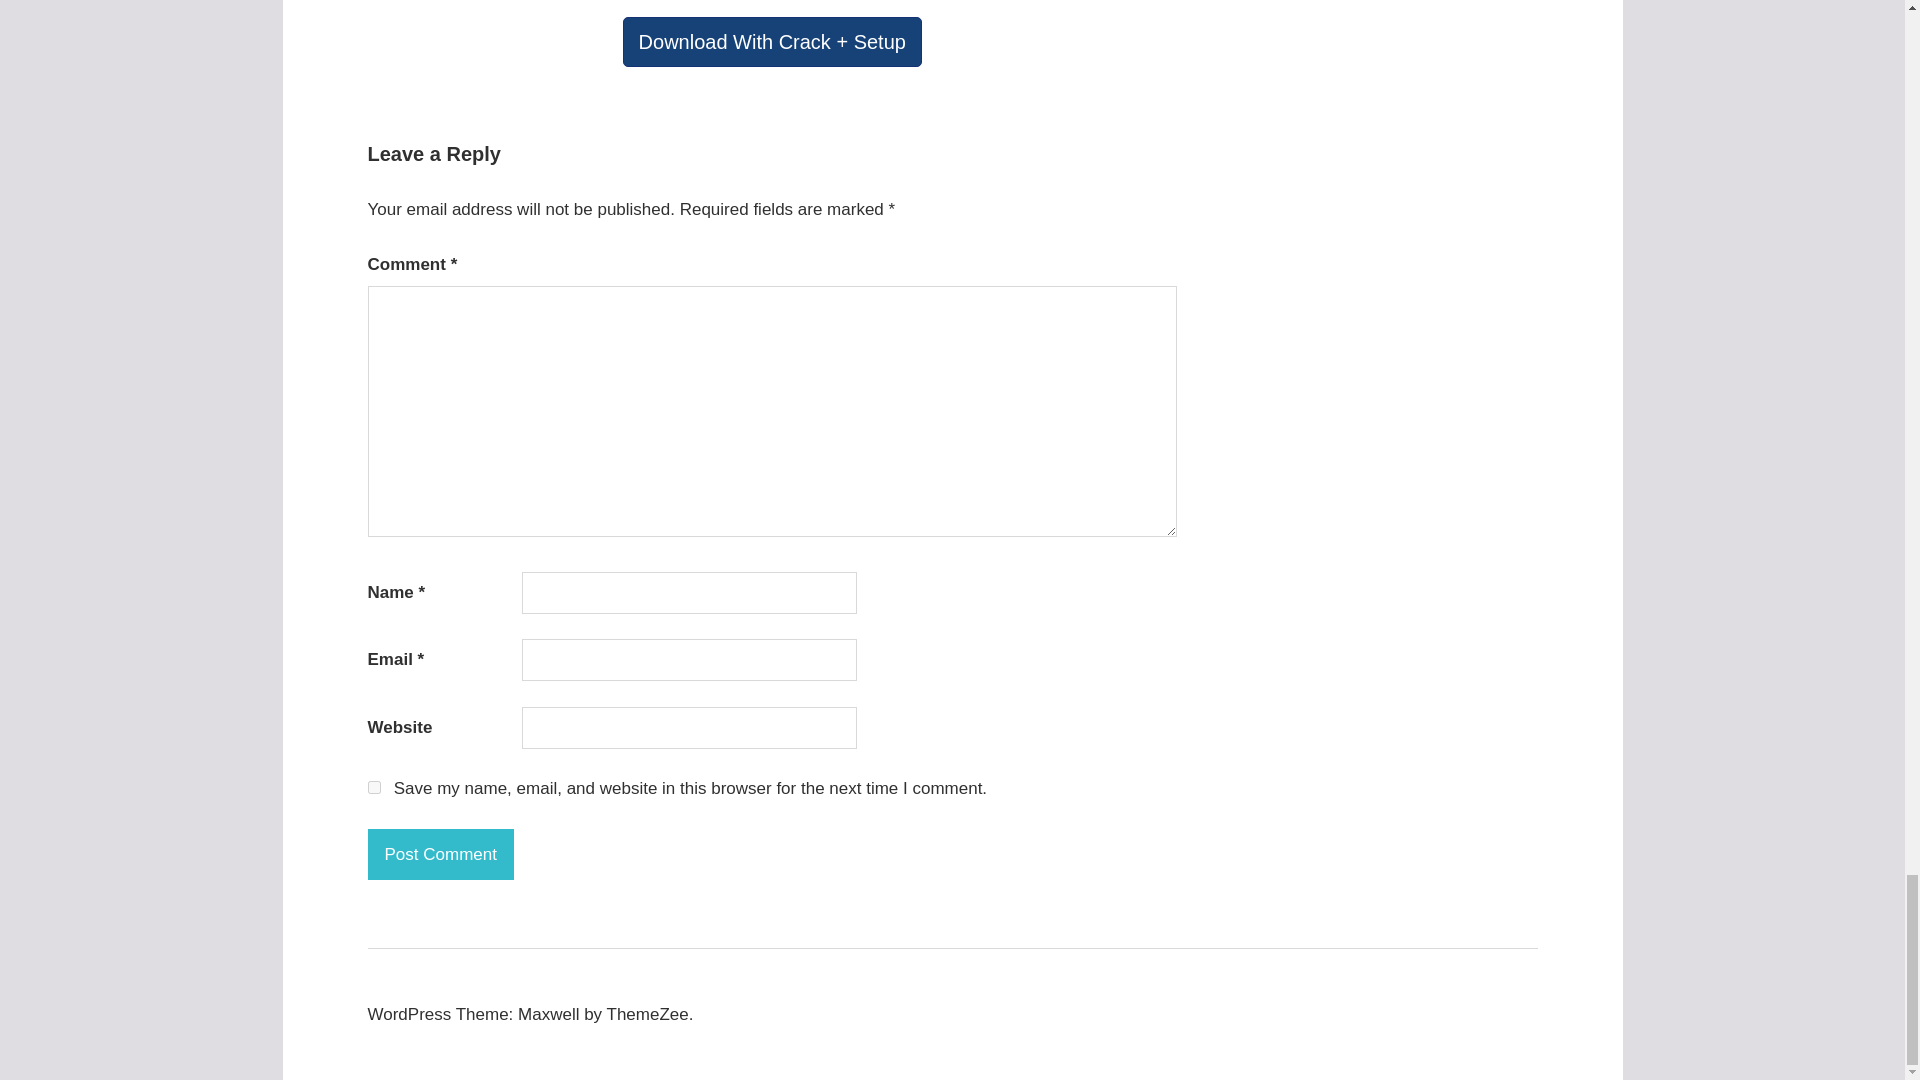  What do you see at coordinates (374, 786) in the screenshot?
I see `yes` at bounding box center [374, 786].